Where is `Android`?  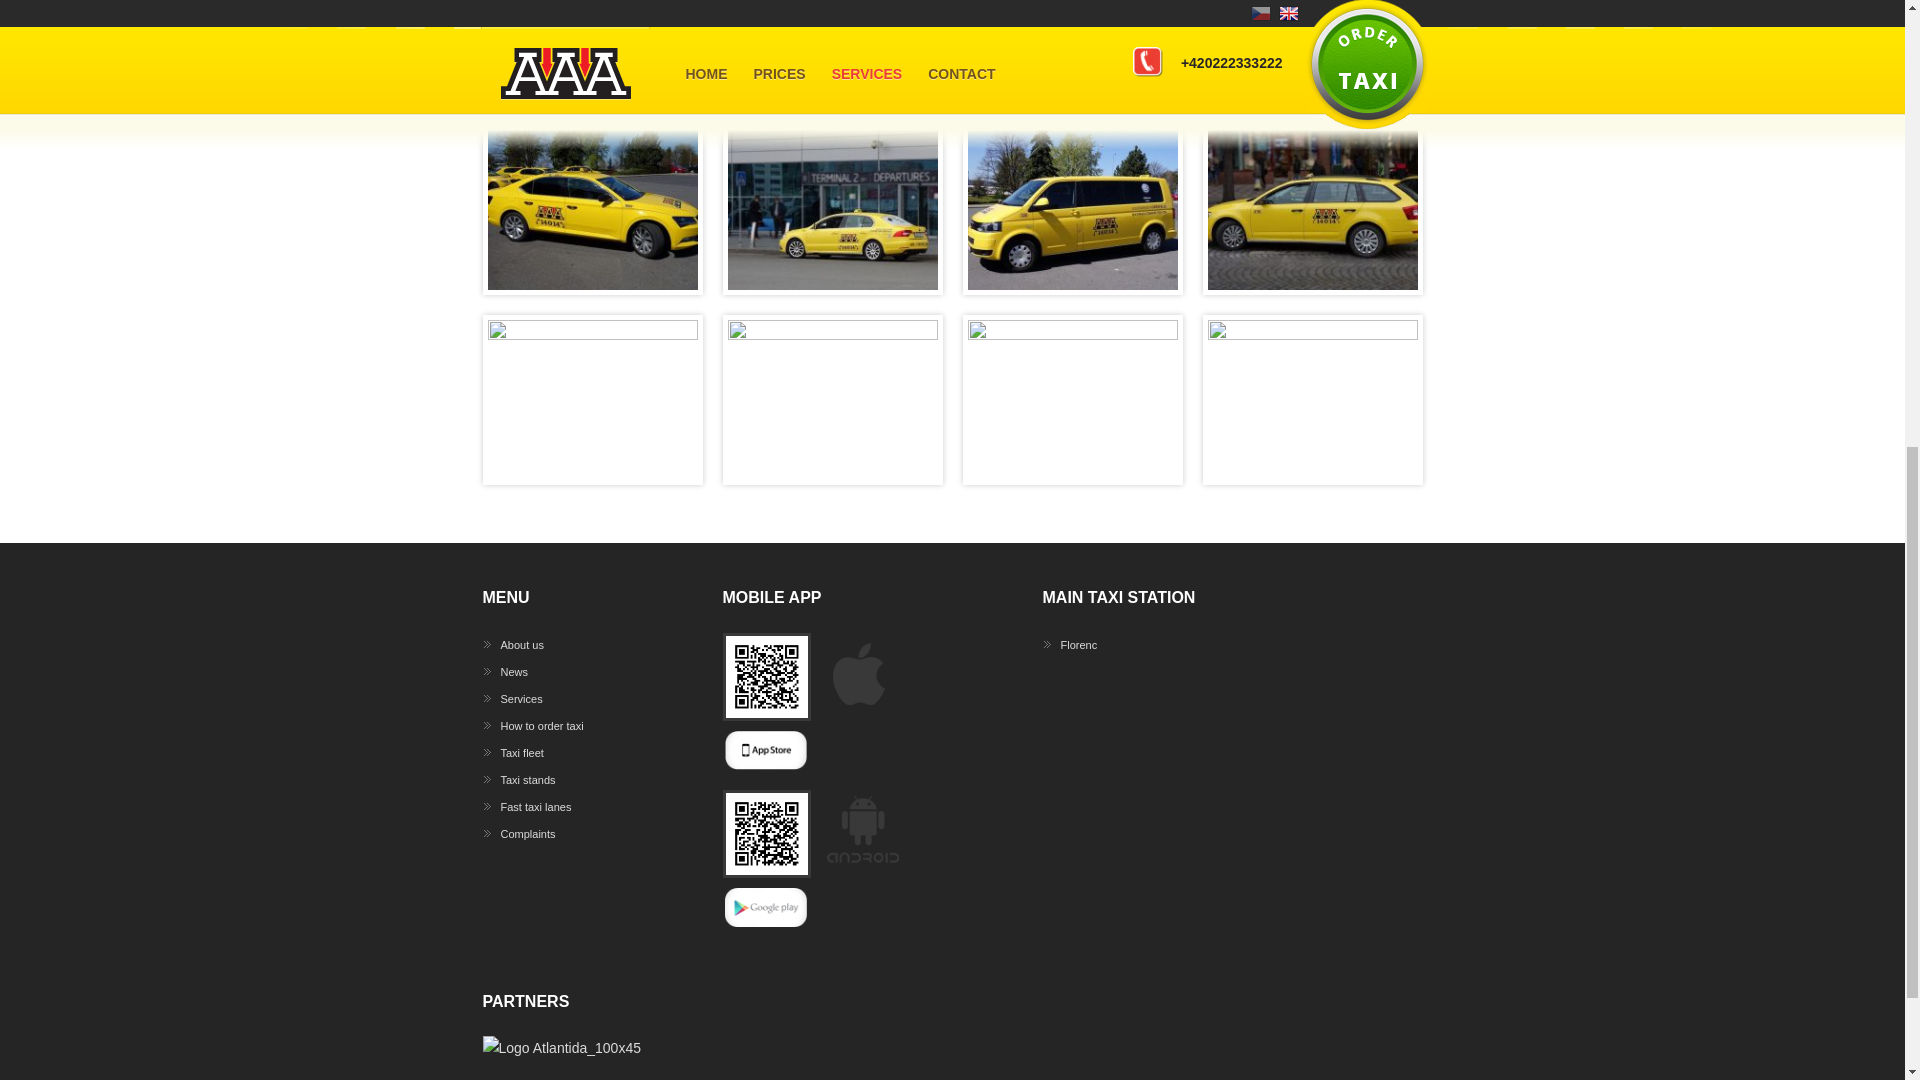
Android is located at coordinates (790, 82).